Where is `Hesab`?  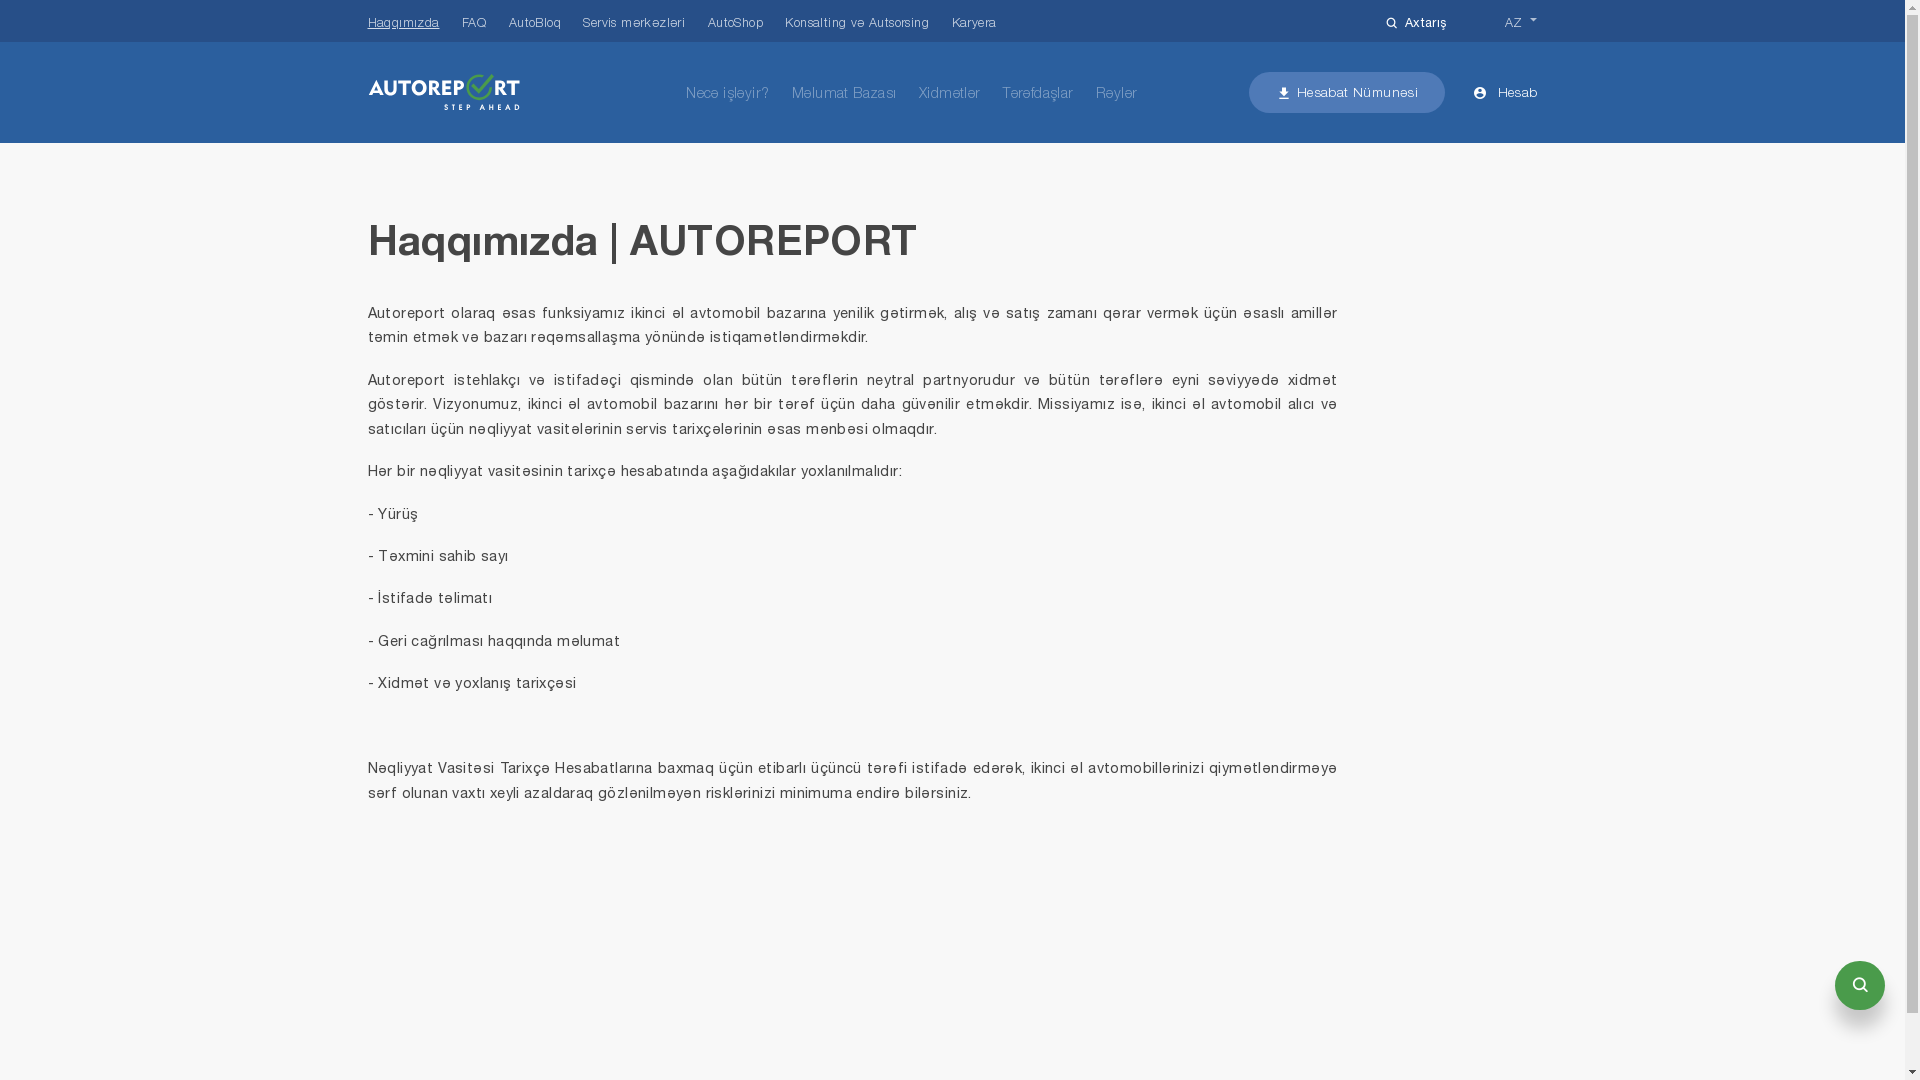
Hesab is located at coordinates (1504, 93).